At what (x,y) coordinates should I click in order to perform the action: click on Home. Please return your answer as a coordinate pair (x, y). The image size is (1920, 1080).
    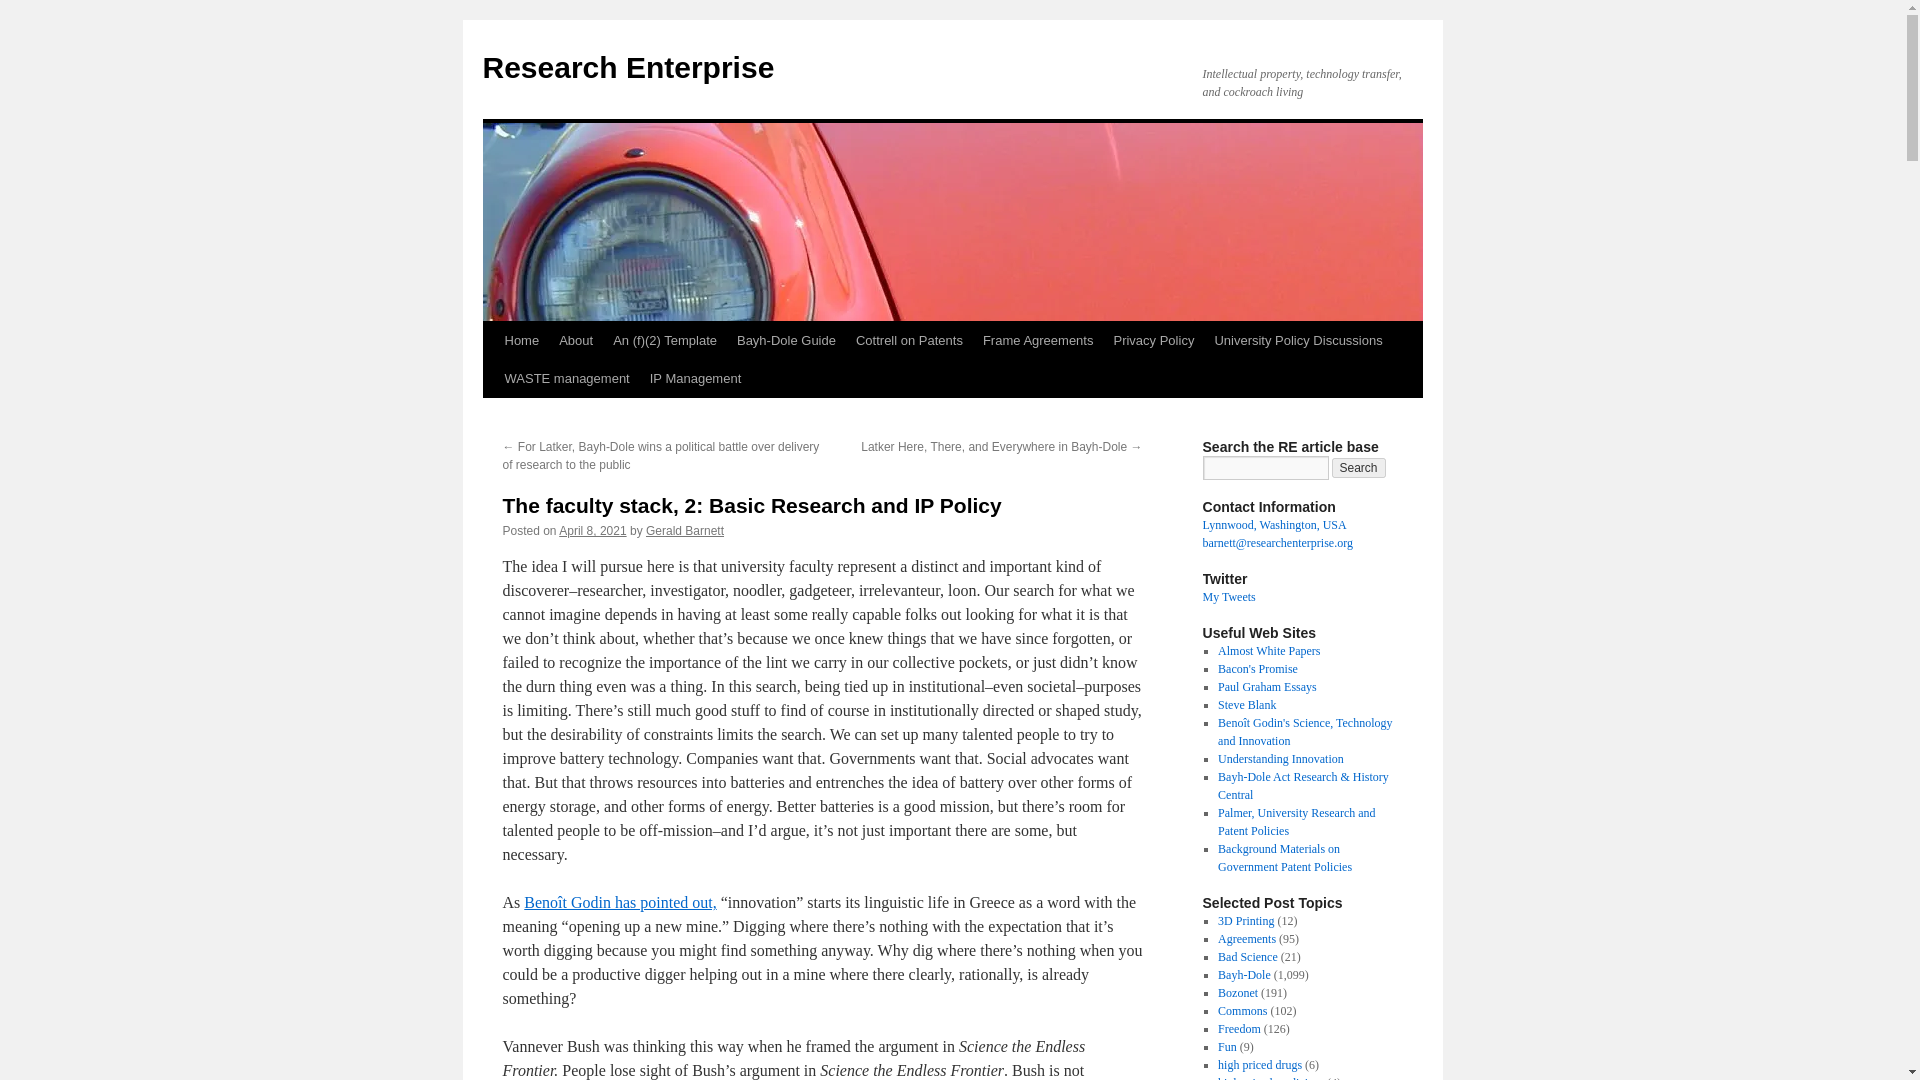
    Looking at the image, I should click on (521, 340).